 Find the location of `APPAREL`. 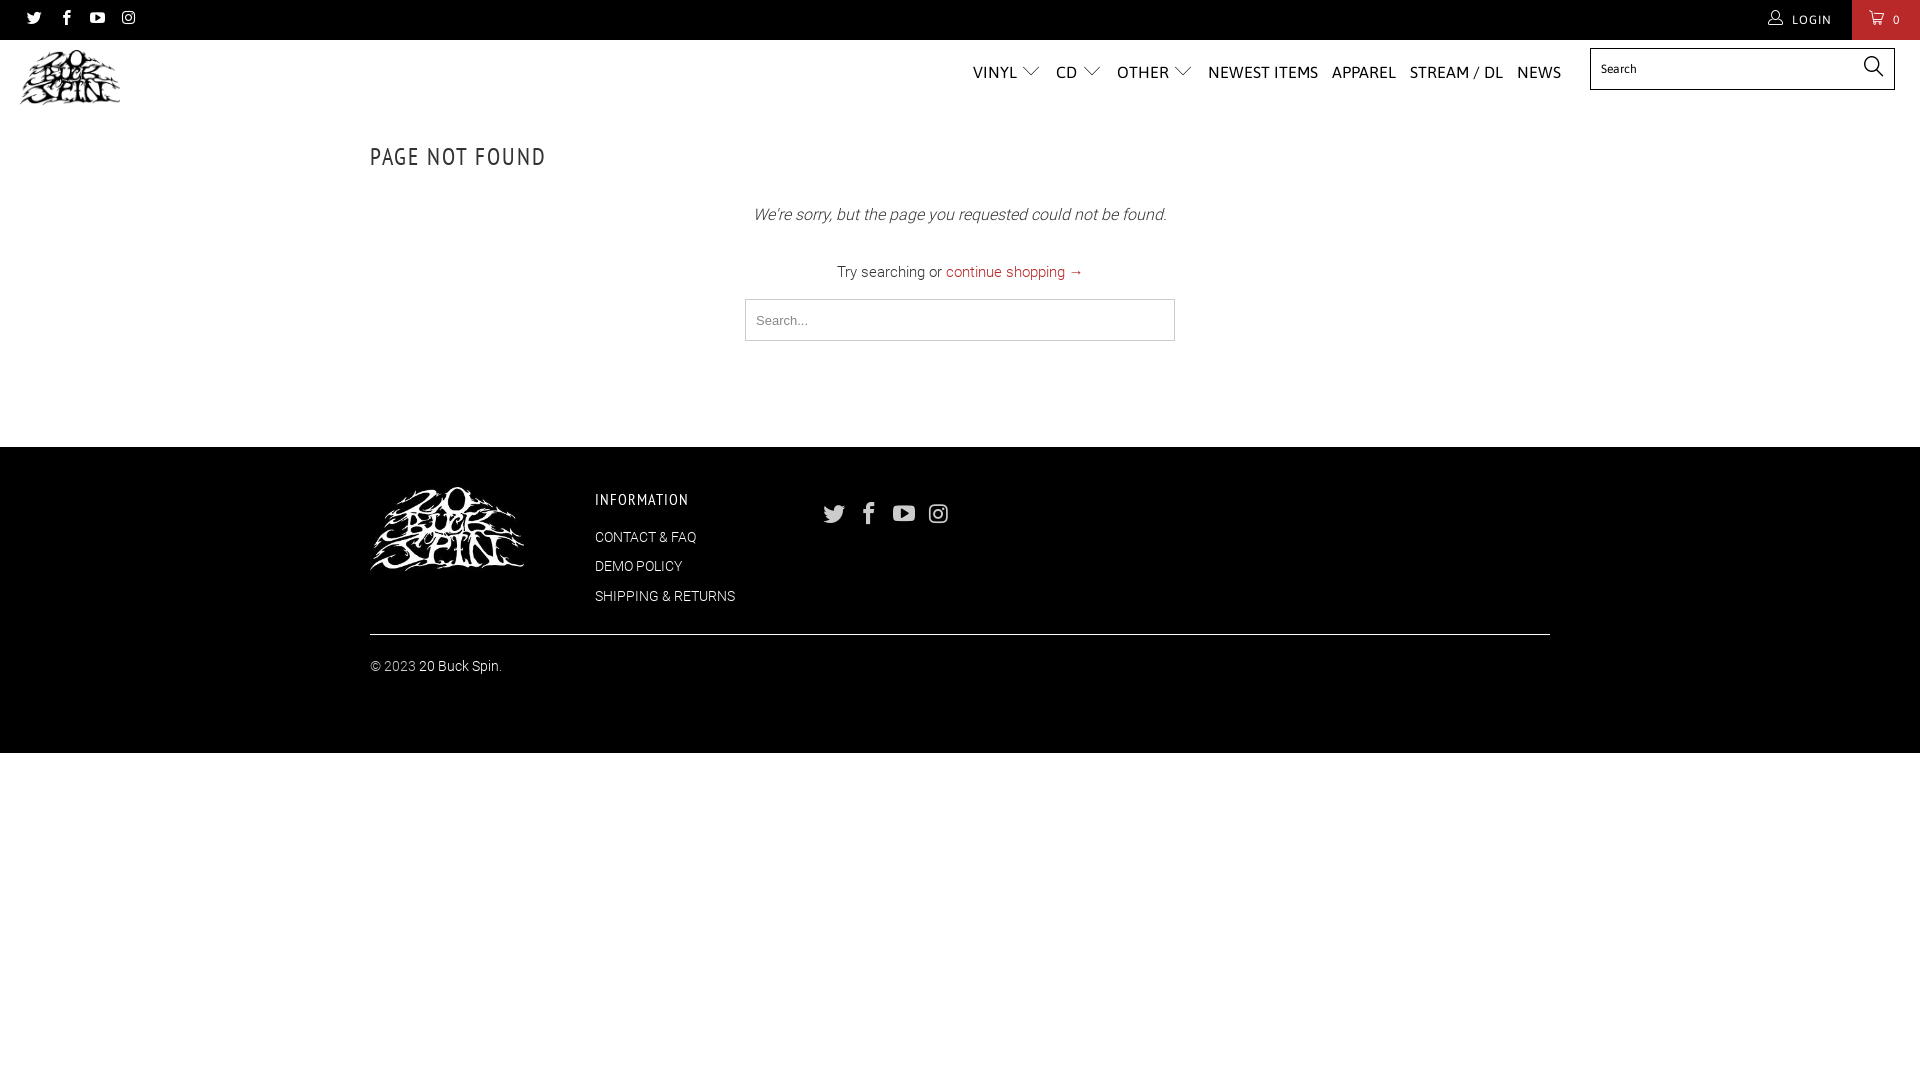

APPAREL is located at coordinates (1364, 72).